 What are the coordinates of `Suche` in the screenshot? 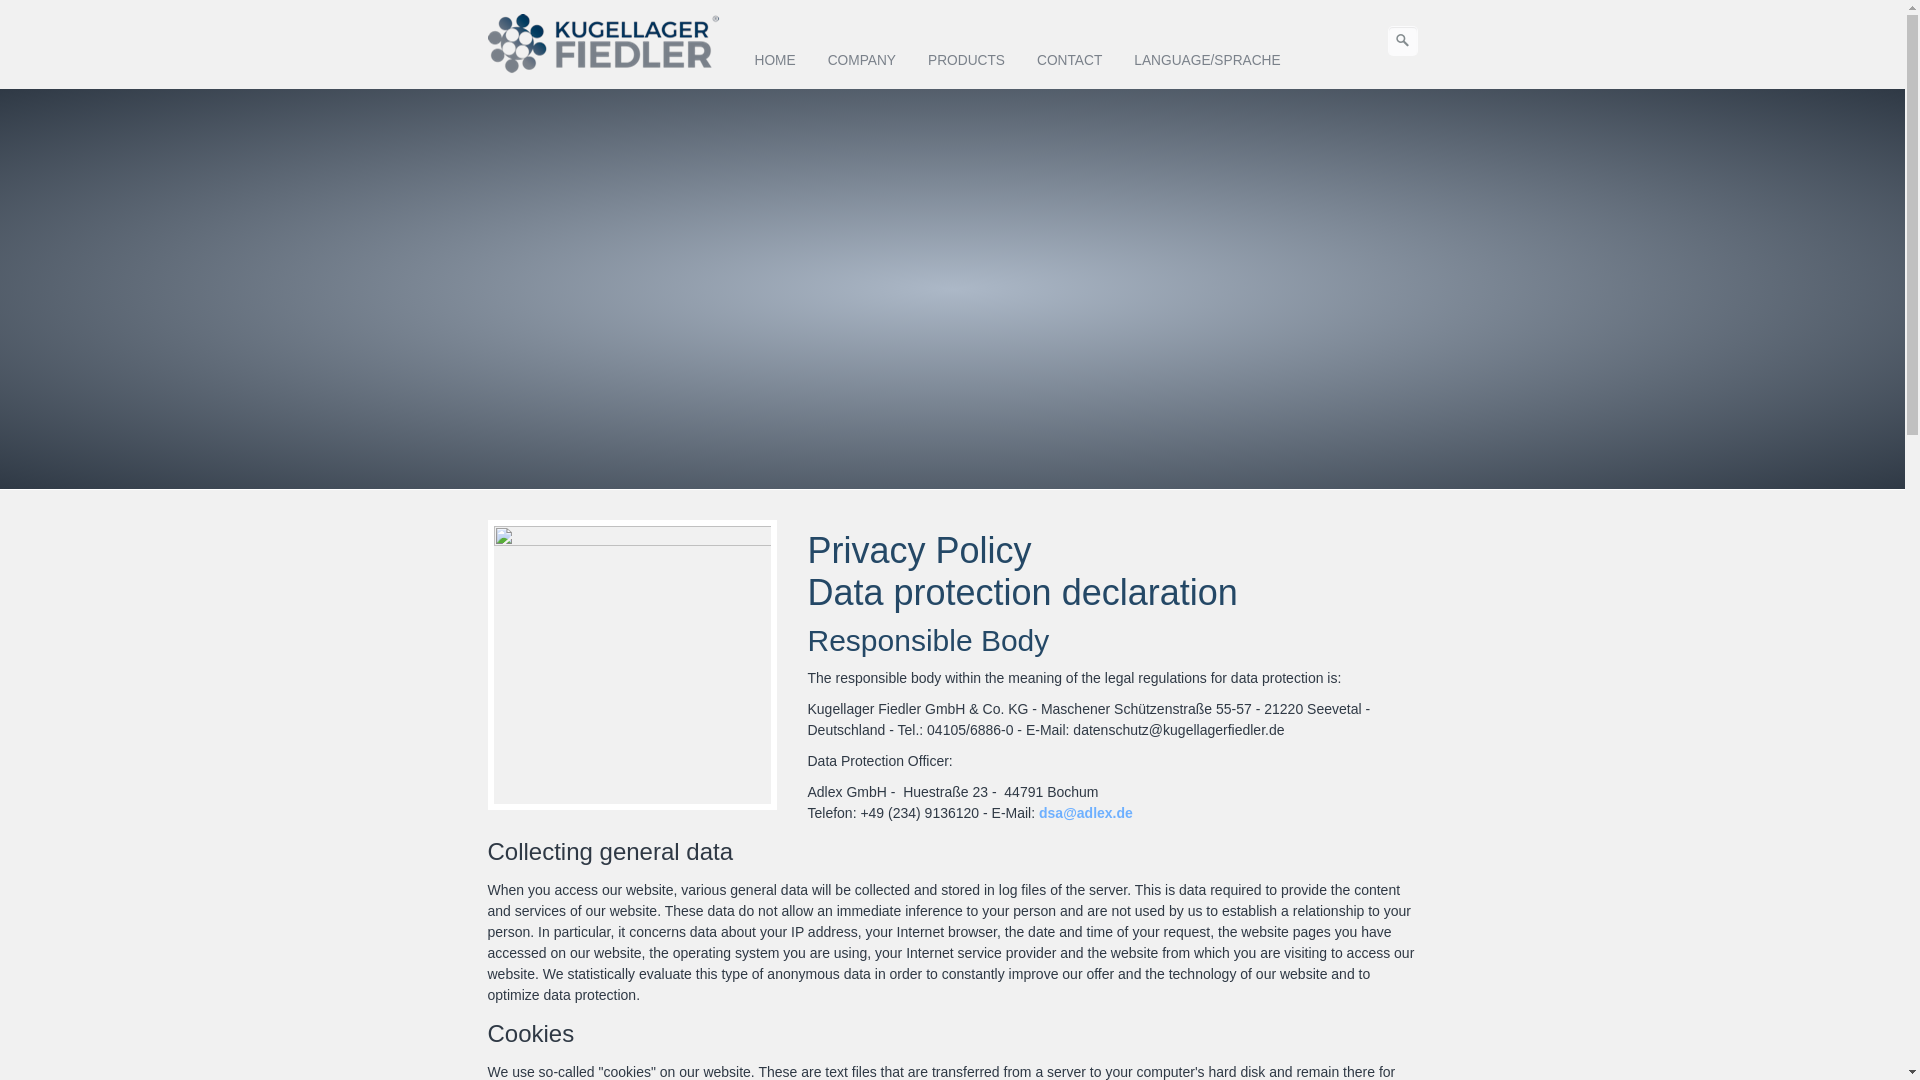 It's located at (1403, 40).